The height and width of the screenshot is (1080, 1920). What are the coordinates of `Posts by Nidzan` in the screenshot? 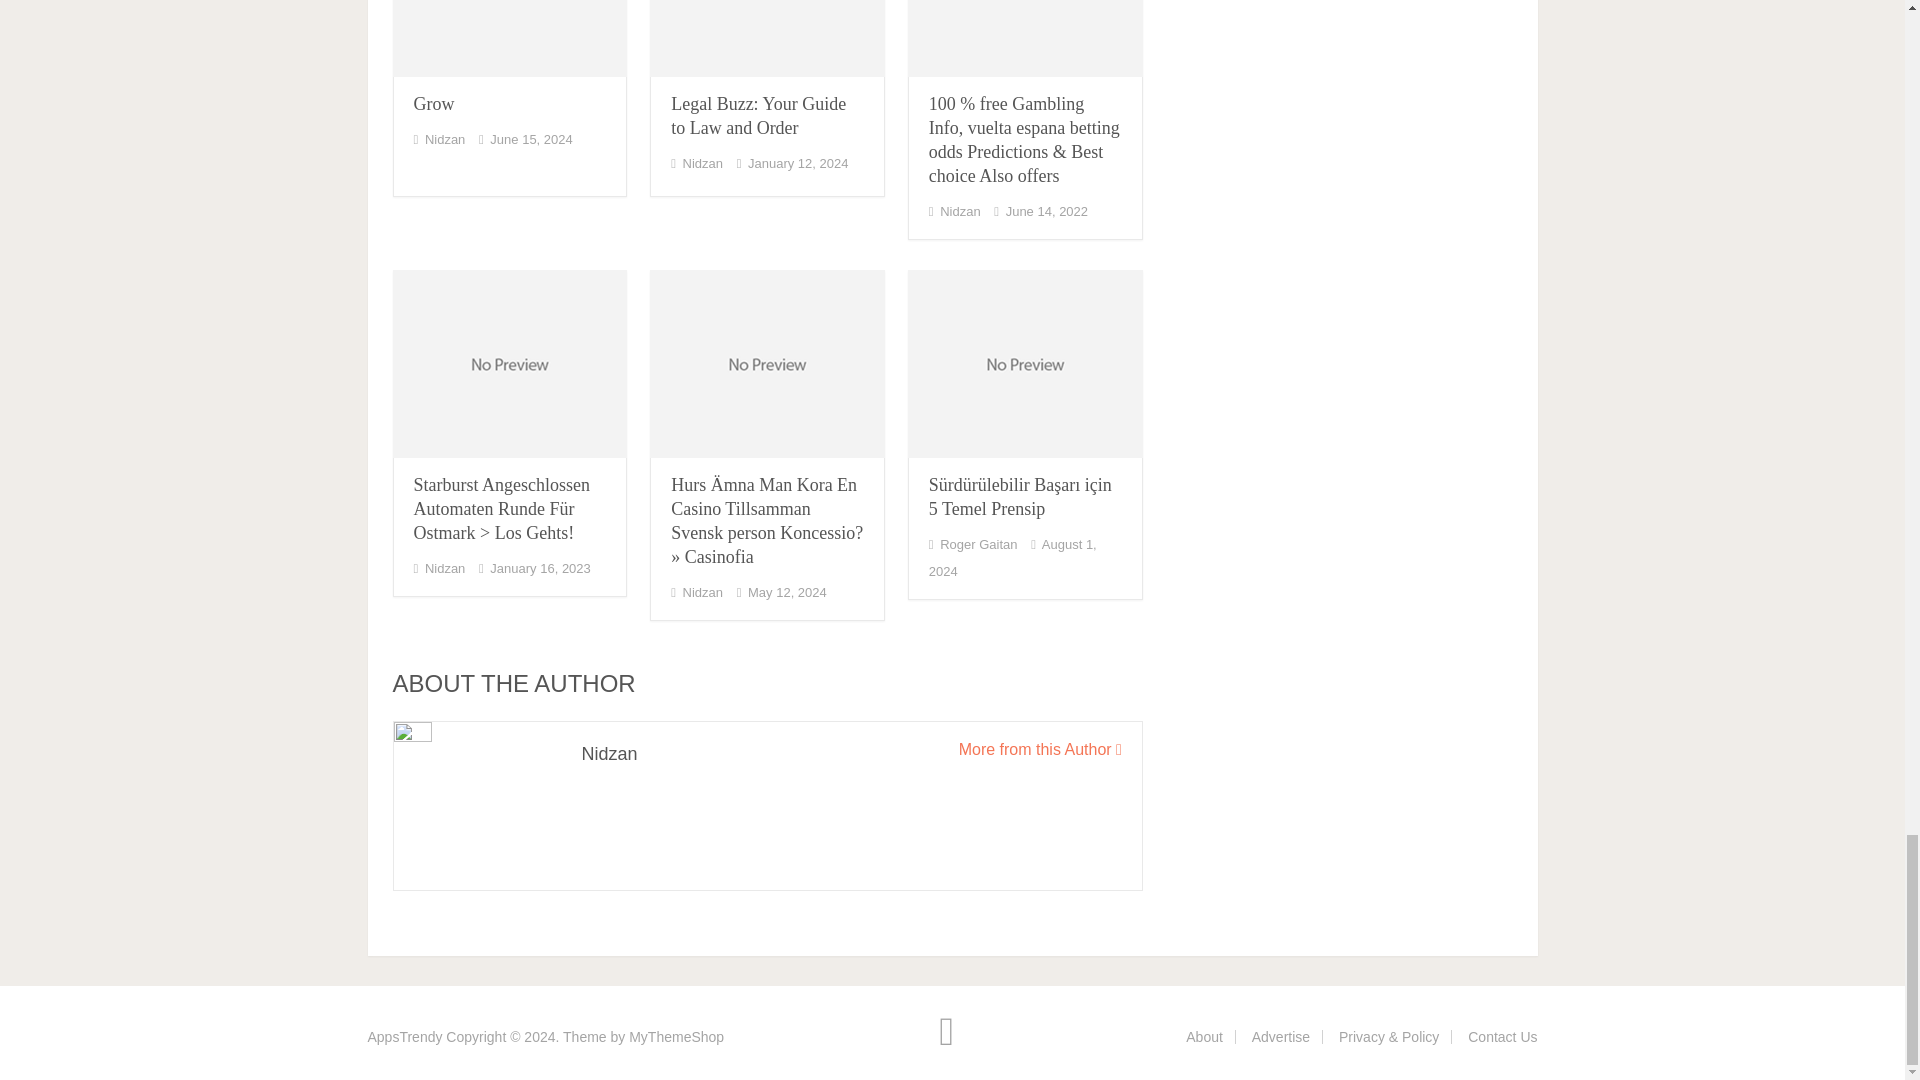 It's located at (444, 568).